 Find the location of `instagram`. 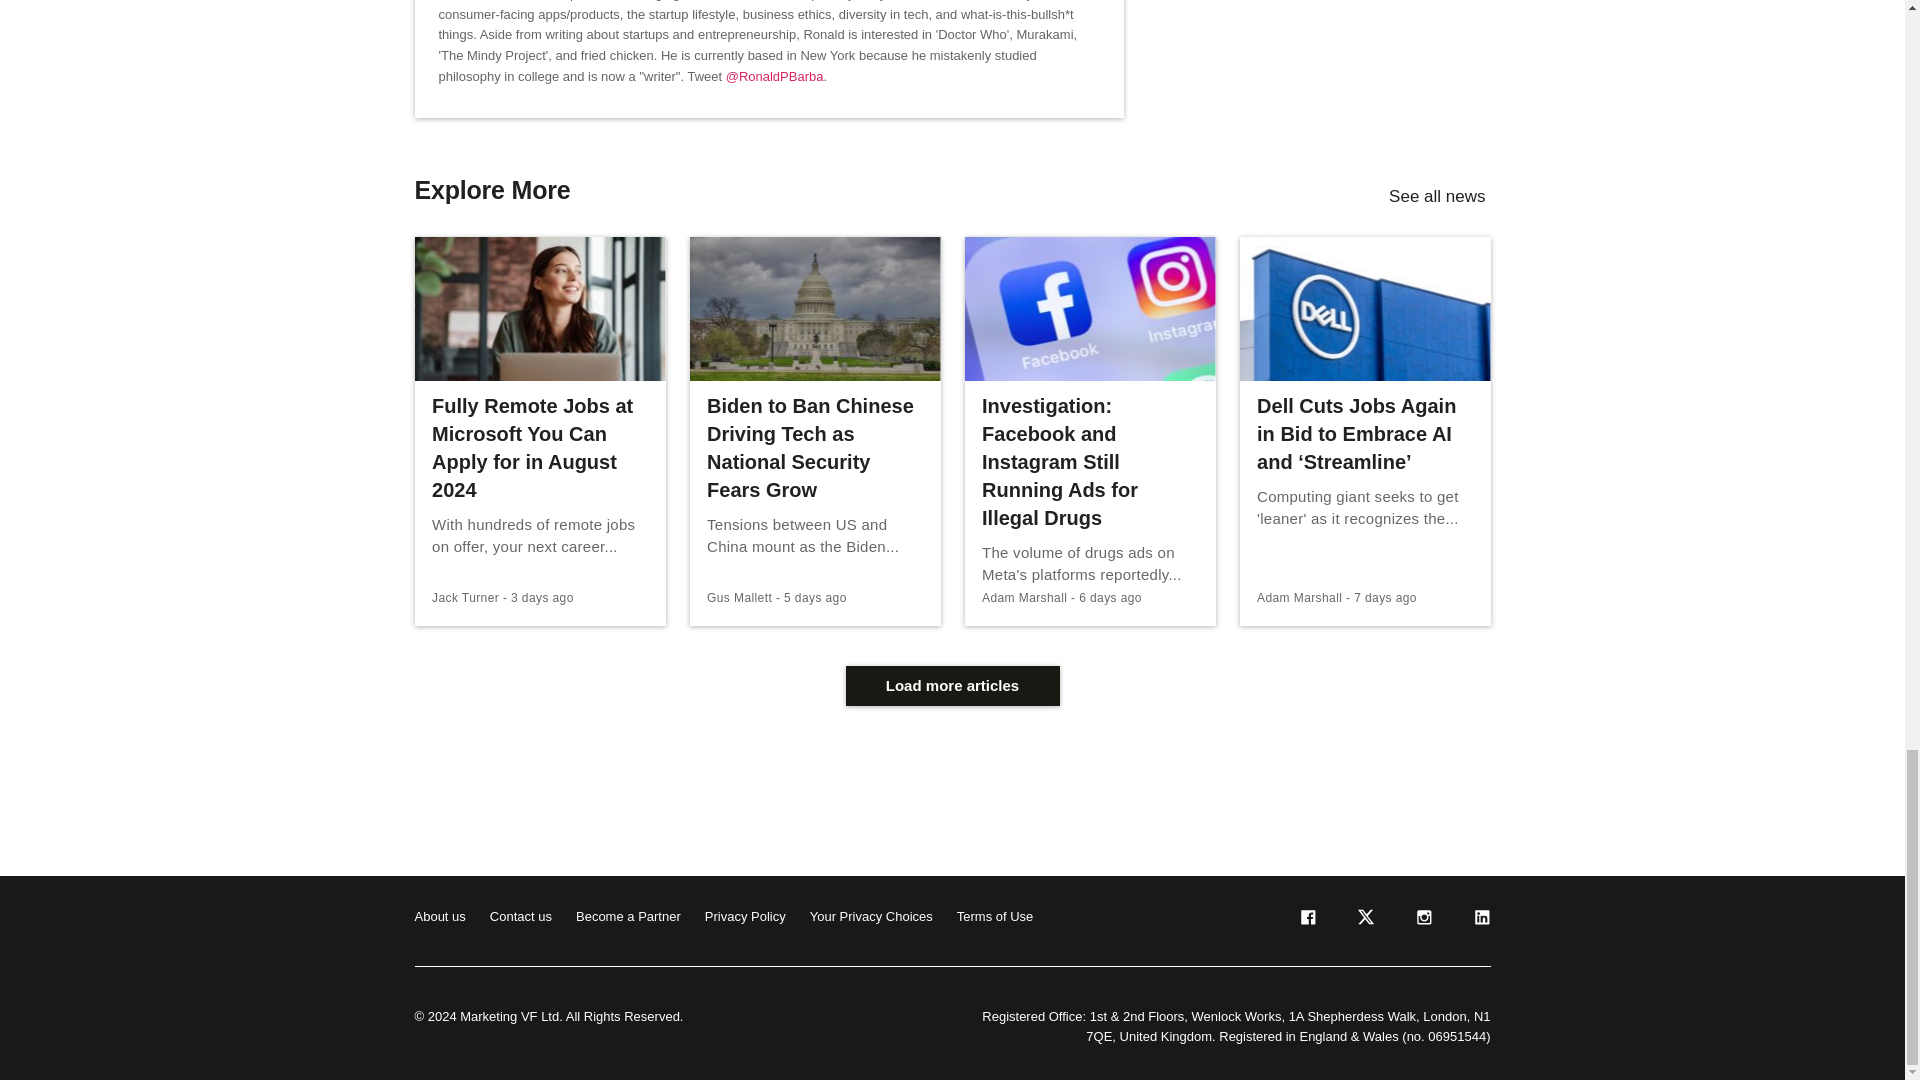

instagram is located at coordinates (1422, 920).